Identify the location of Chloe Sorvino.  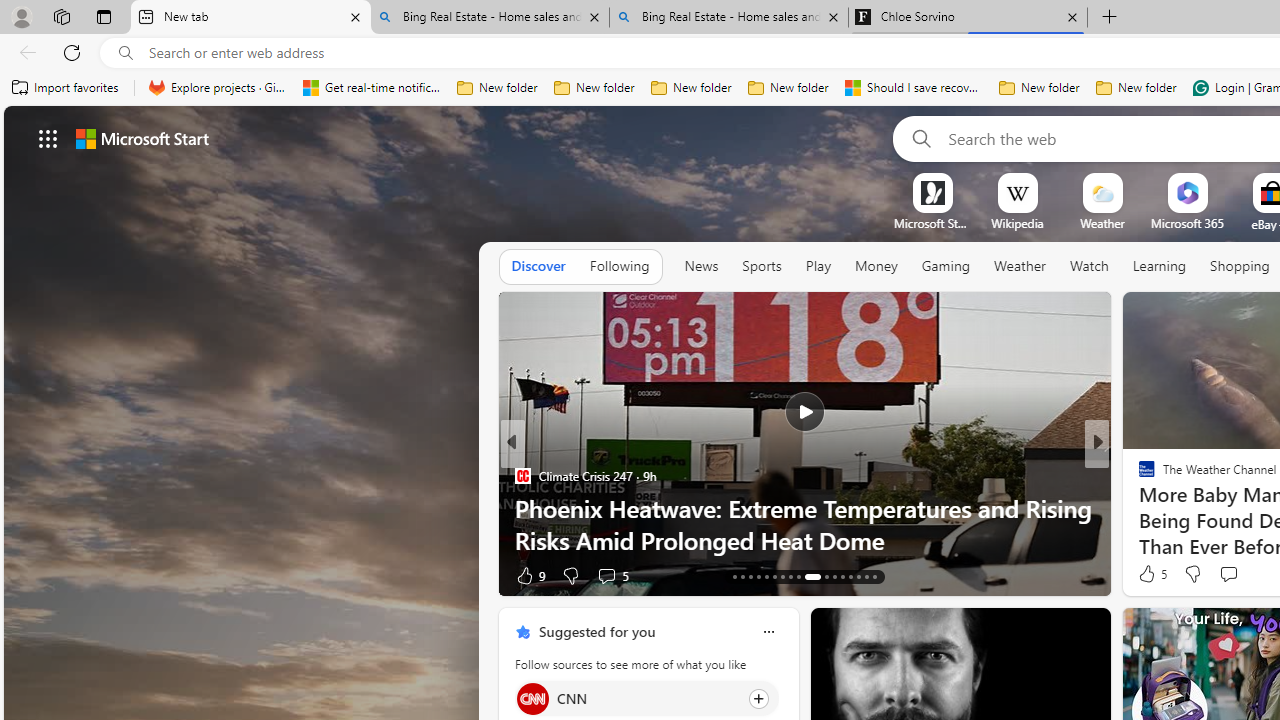
(967, 18).